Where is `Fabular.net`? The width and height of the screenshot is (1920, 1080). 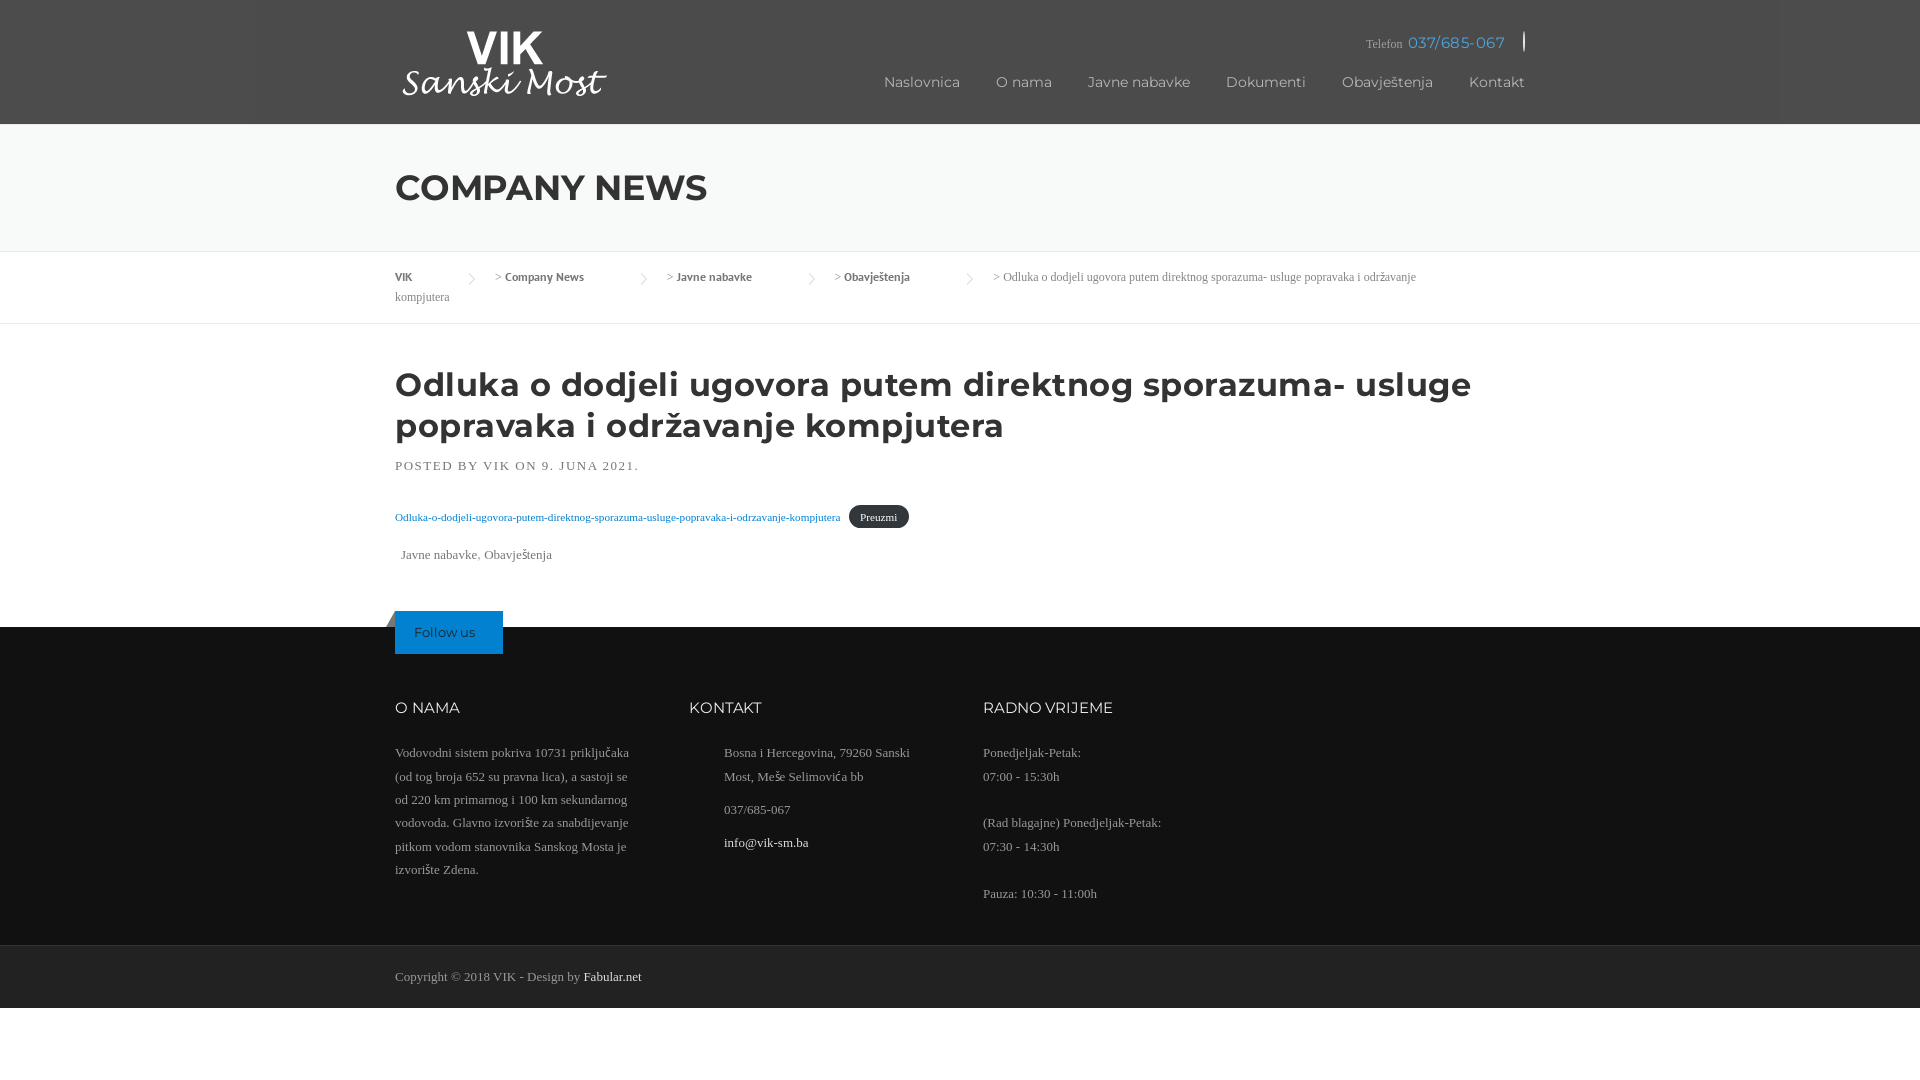
Fabular.net is located at coordinates (612, 976).